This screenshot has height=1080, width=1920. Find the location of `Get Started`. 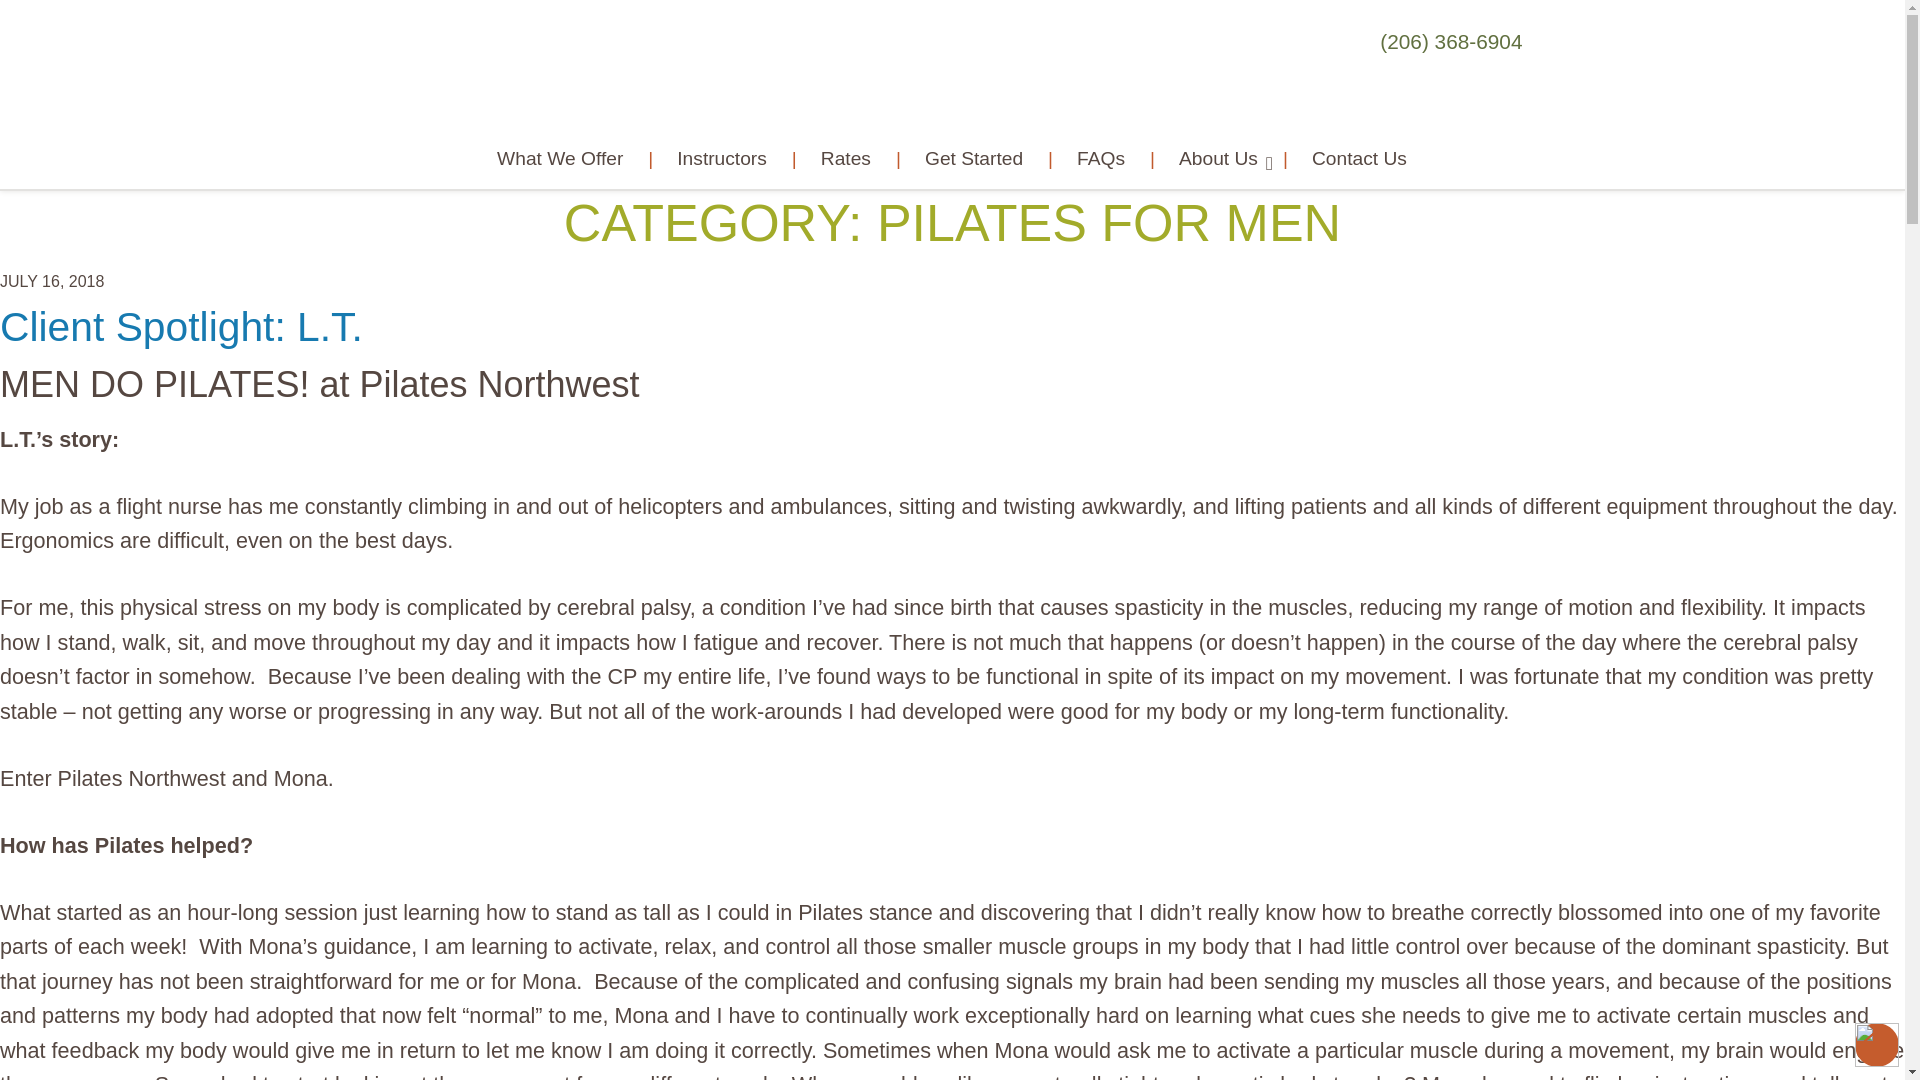

Get Started is located at coordinates (972, 158).